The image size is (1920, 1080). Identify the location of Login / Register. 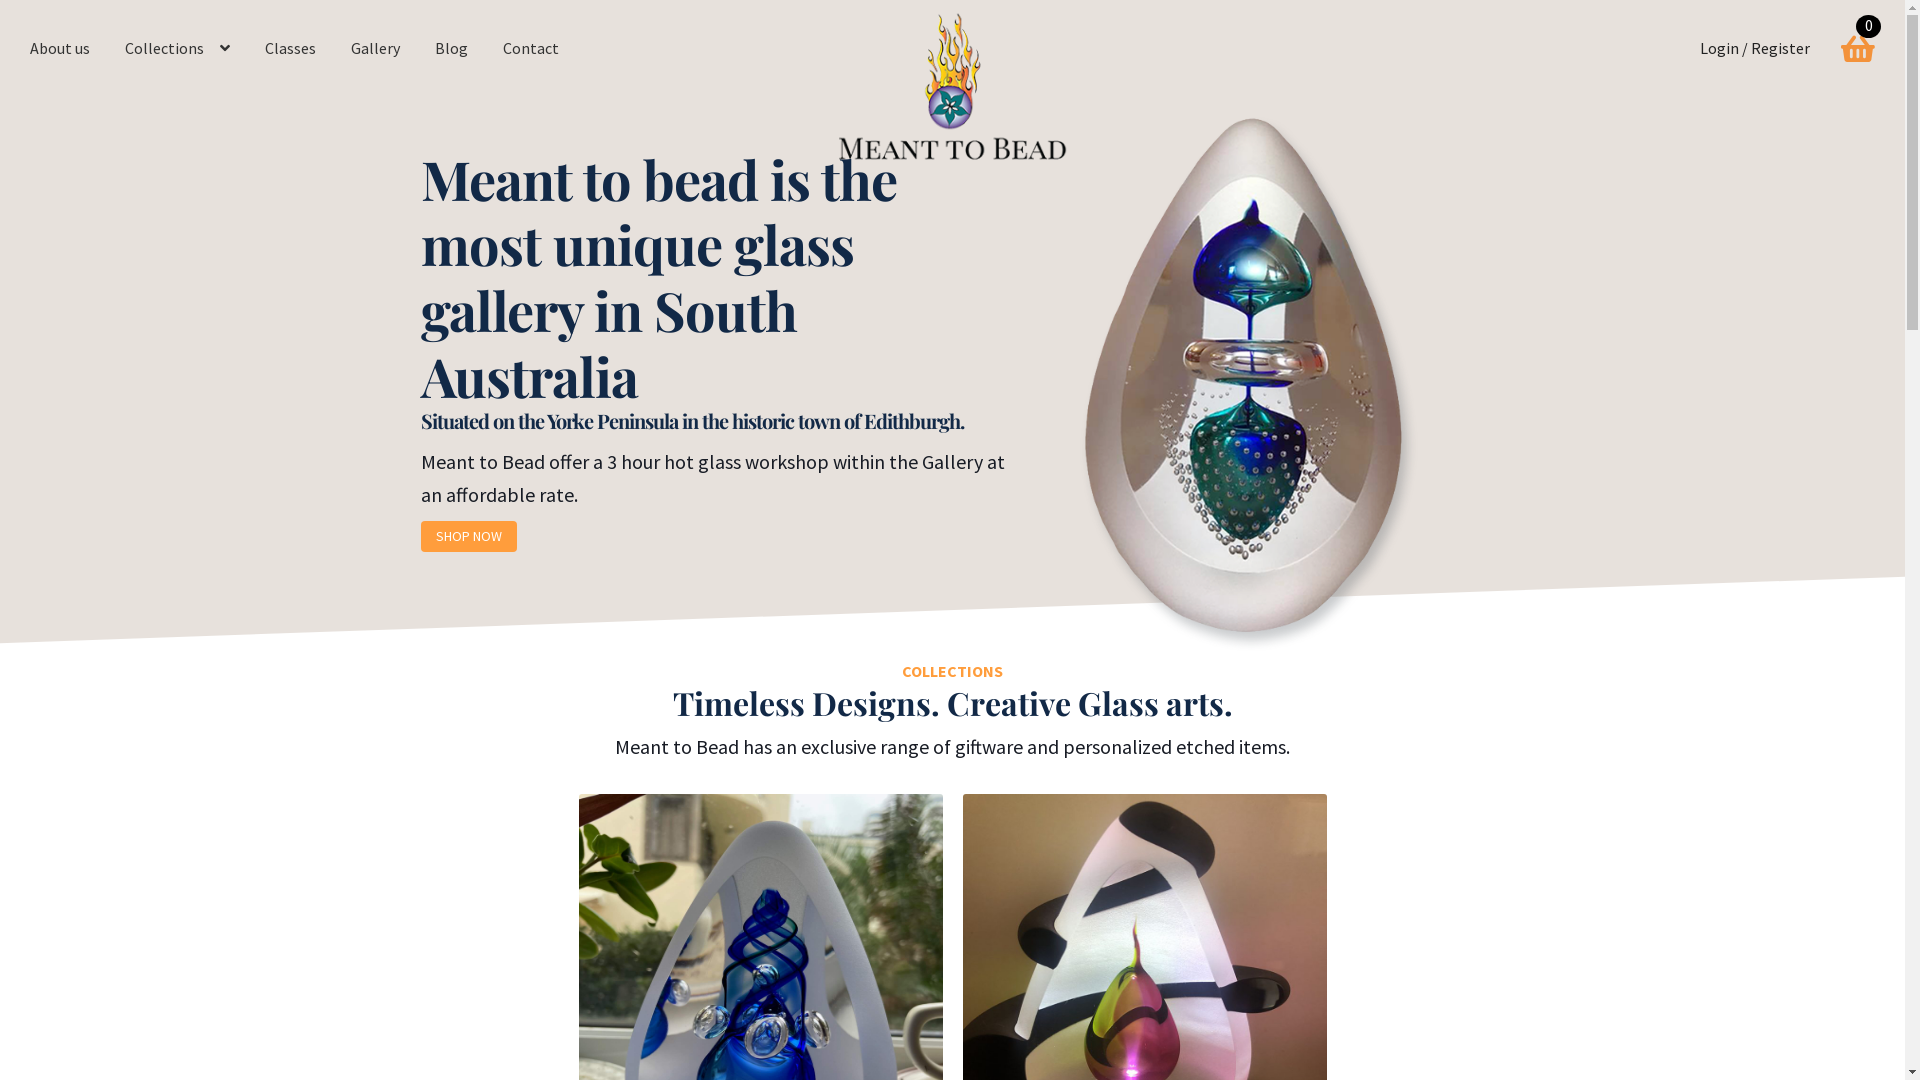
(1755, 49).